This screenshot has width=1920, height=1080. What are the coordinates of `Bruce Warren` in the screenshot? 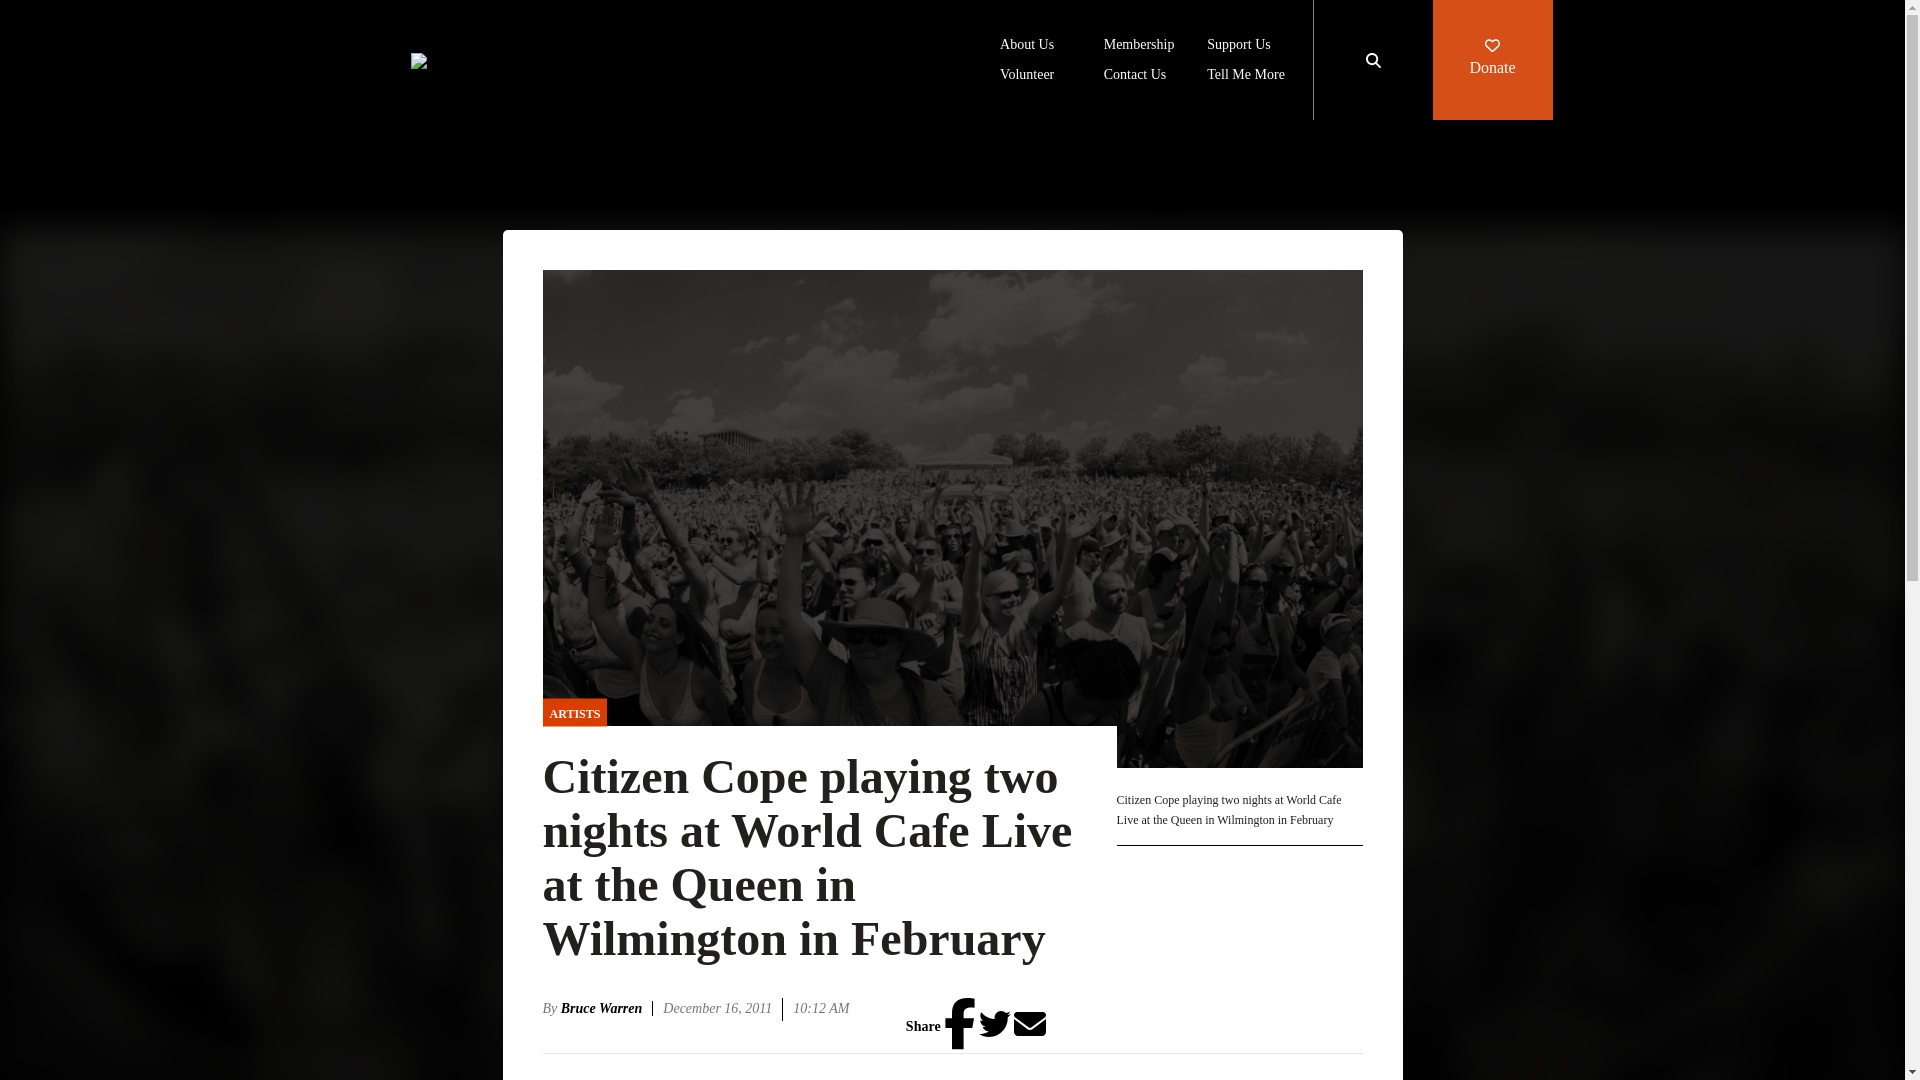 It's located at (607, 1008).